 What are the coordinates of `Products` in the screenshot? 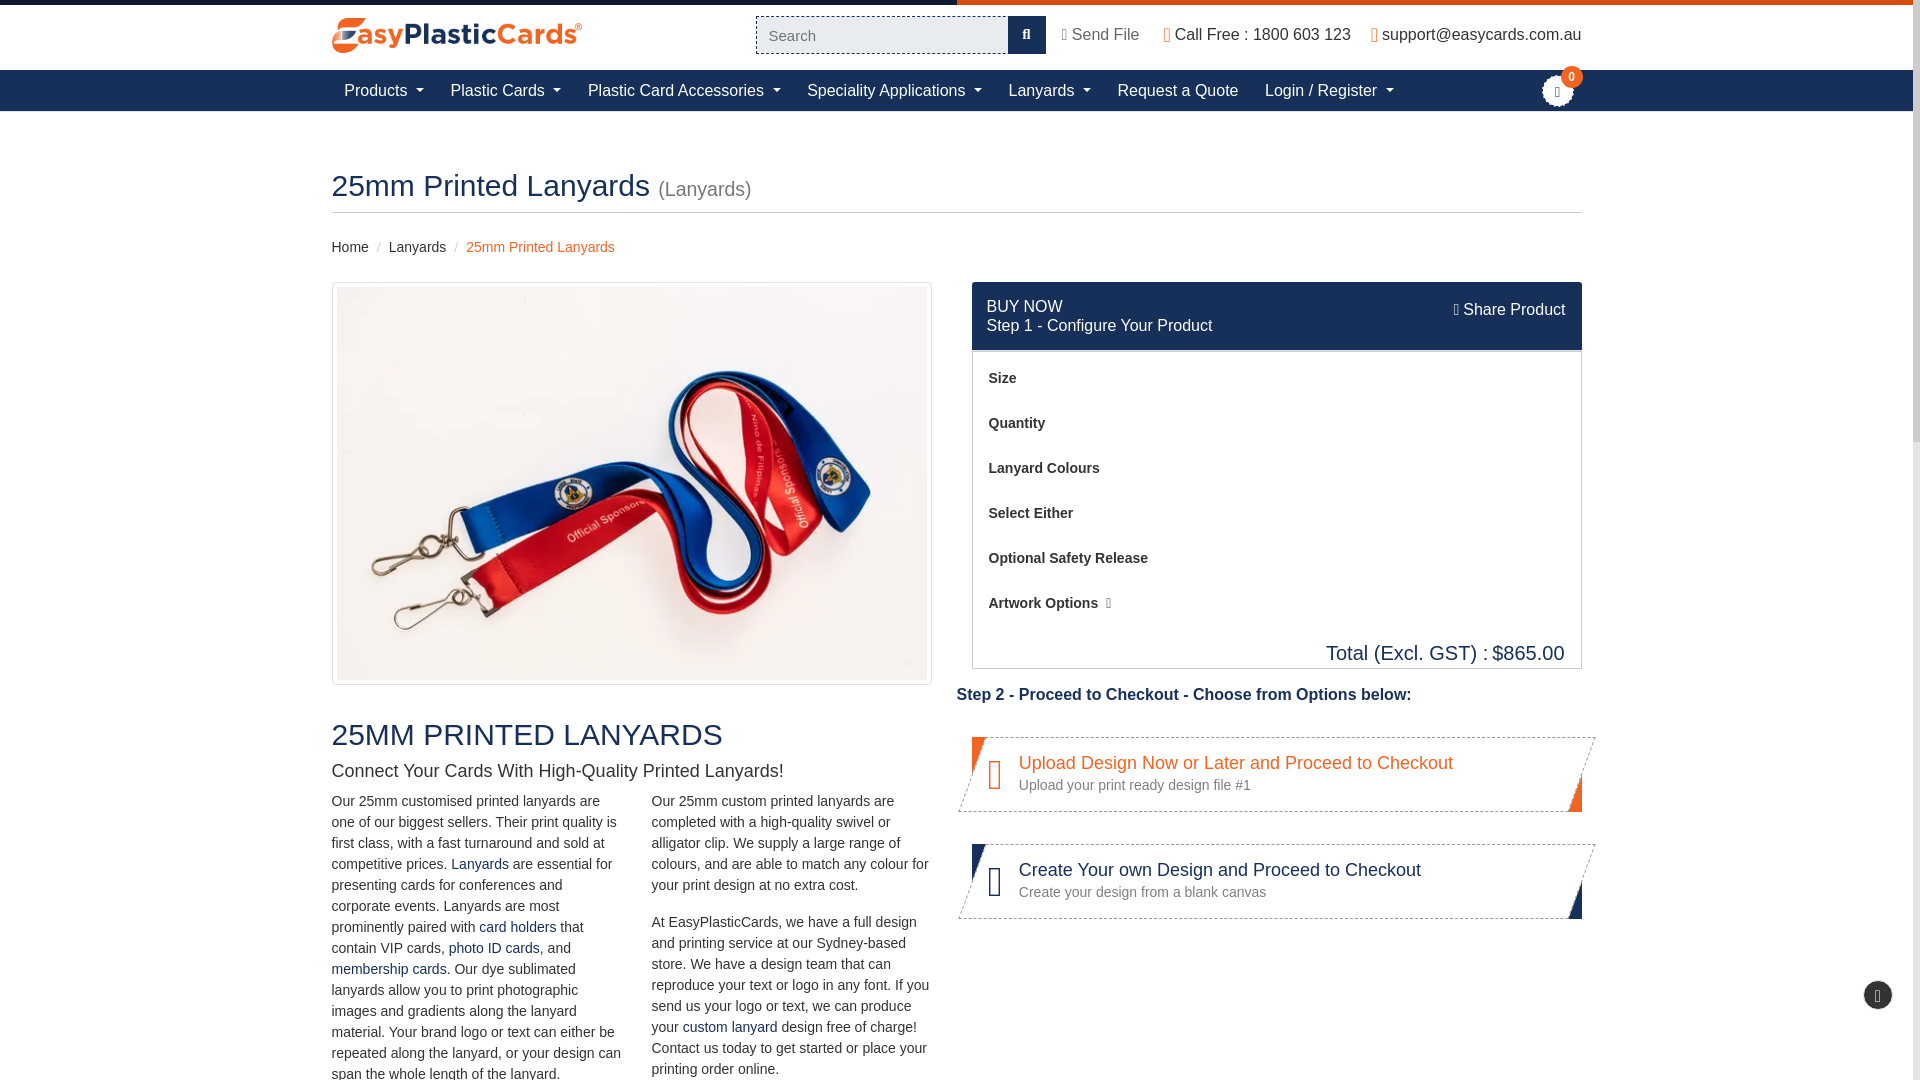 It's located at (384, 90).